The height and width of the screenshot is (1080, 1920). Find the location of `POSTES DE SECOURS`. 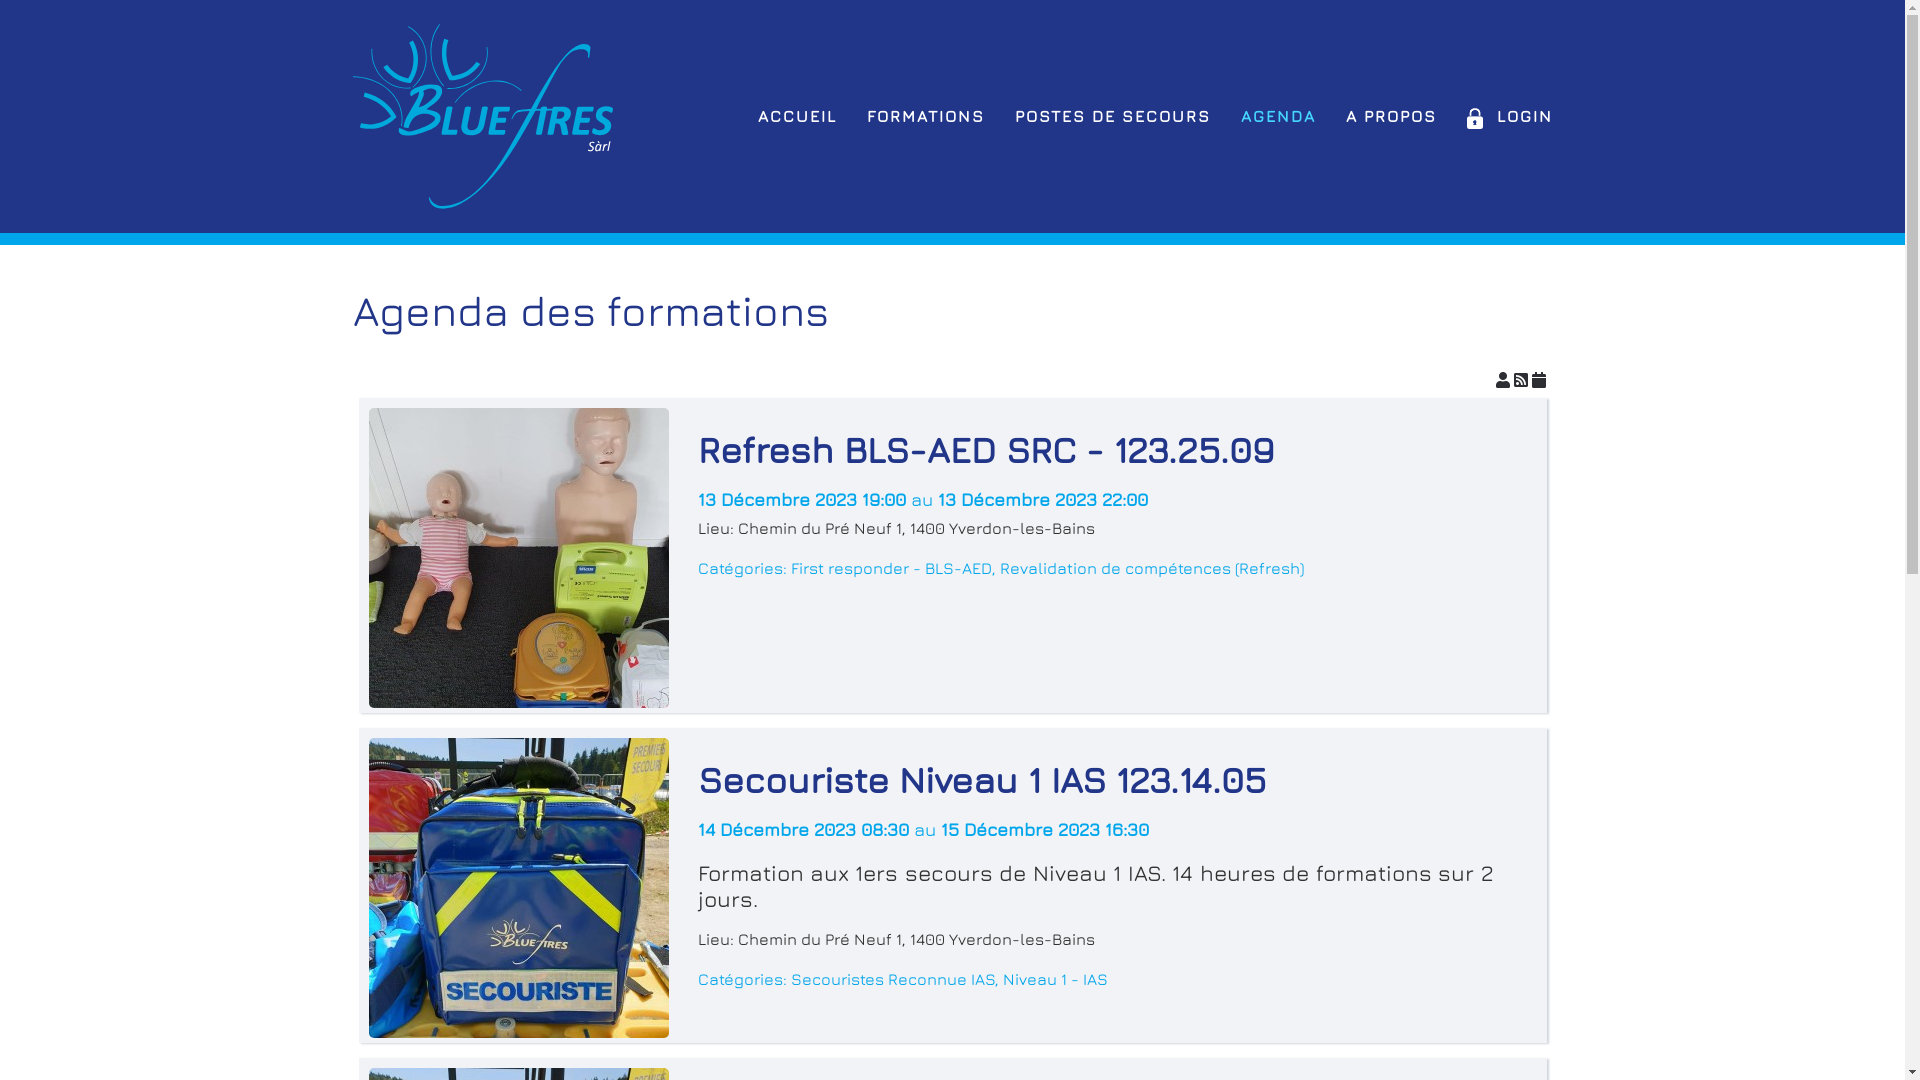

POSTES DE SECOURS is located at coordinates (1112, 116).